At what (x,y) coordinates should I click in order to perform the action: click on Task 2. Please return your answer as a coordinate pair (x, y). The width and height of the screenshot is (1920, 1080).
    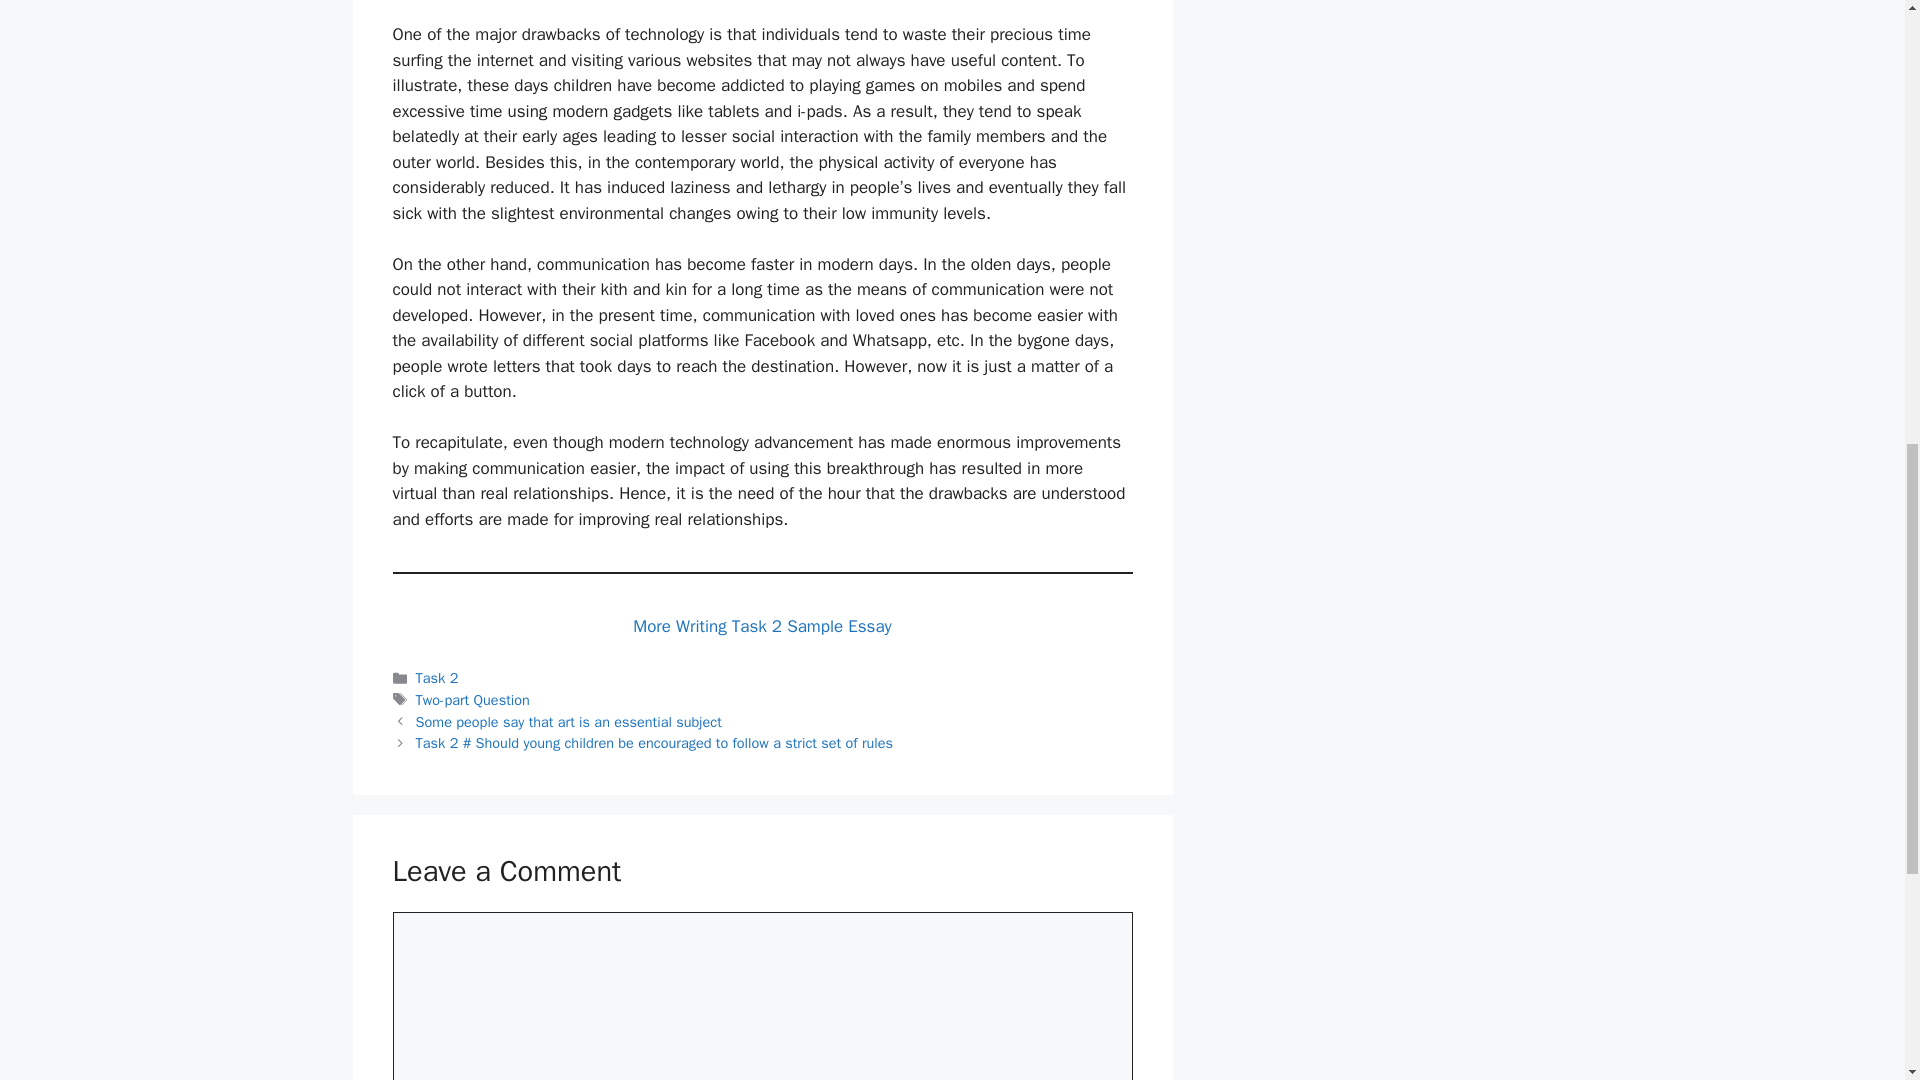
    Looking at the image, I should click on (437, 677).